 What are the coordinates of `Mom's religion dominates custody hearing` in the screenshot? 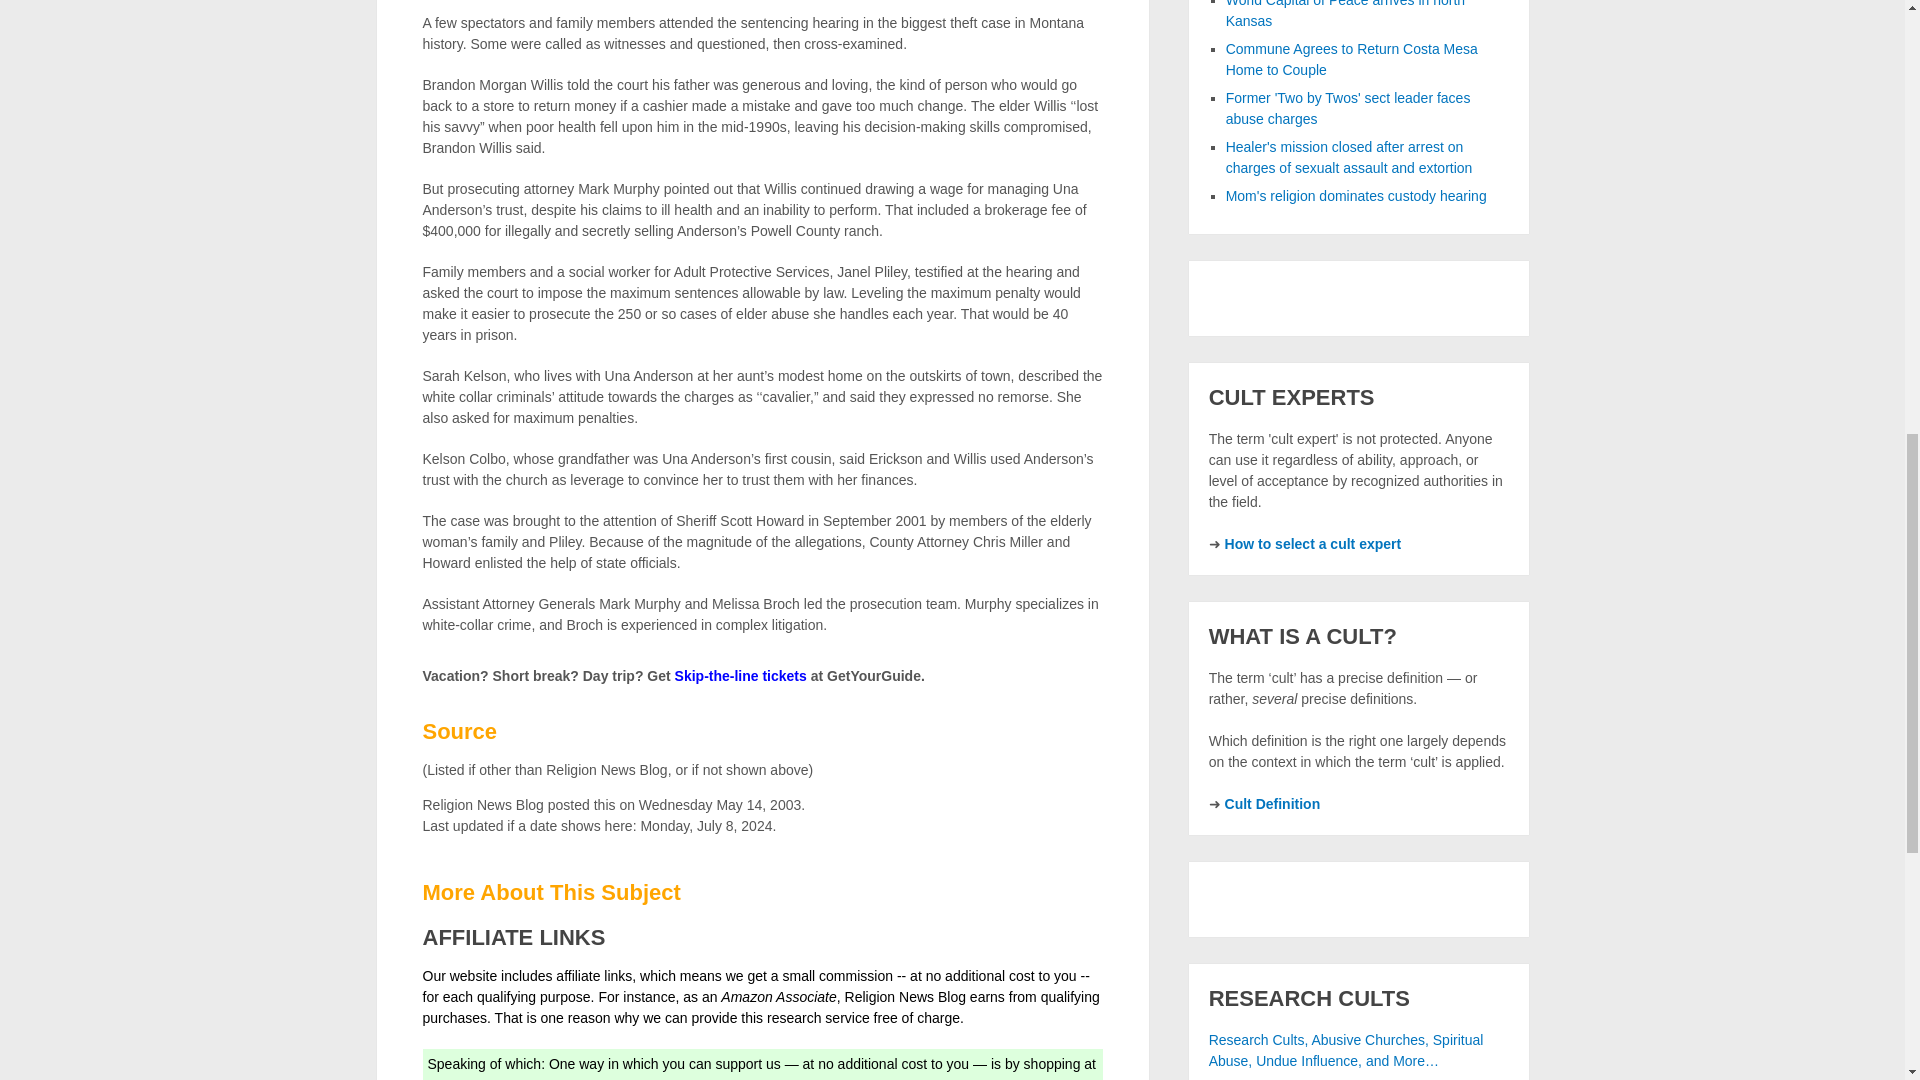 It's located at (1356, 196).